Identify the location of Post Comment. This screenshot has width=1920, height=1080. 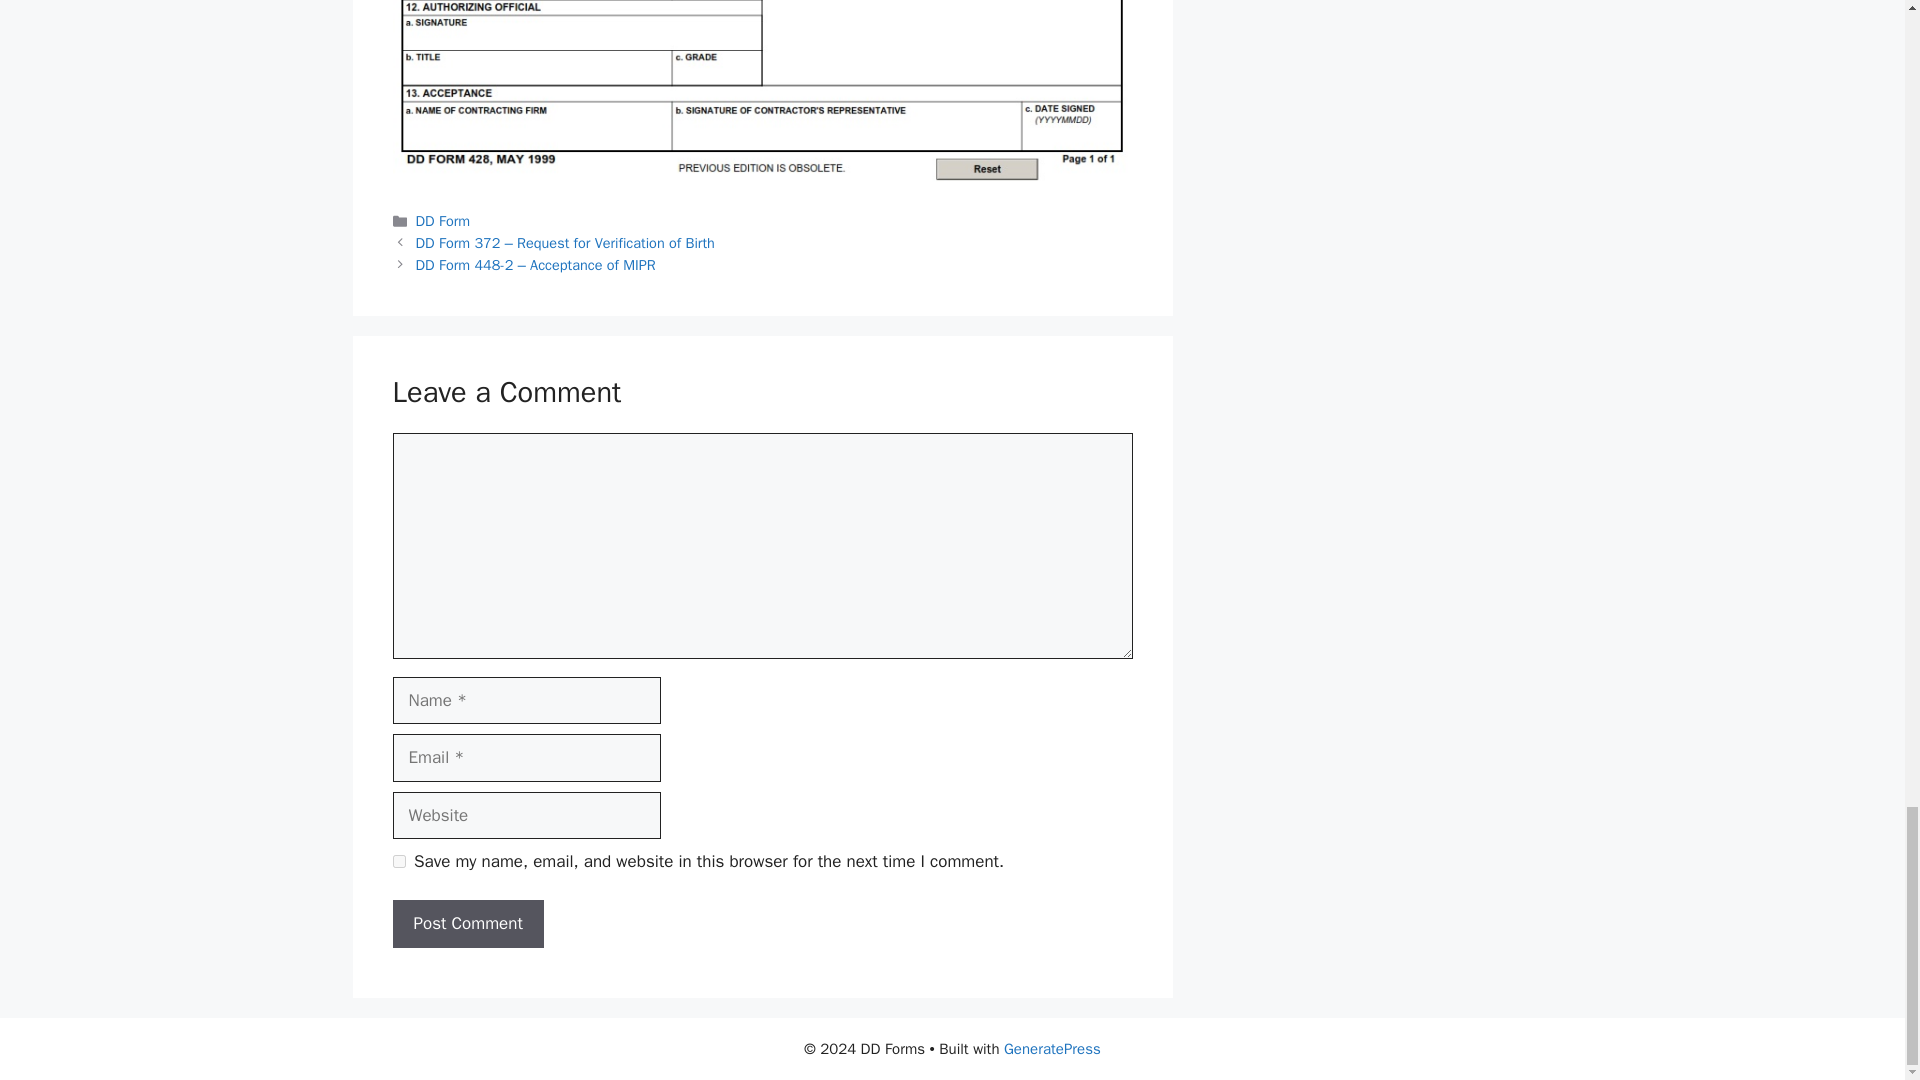
(467, 924).